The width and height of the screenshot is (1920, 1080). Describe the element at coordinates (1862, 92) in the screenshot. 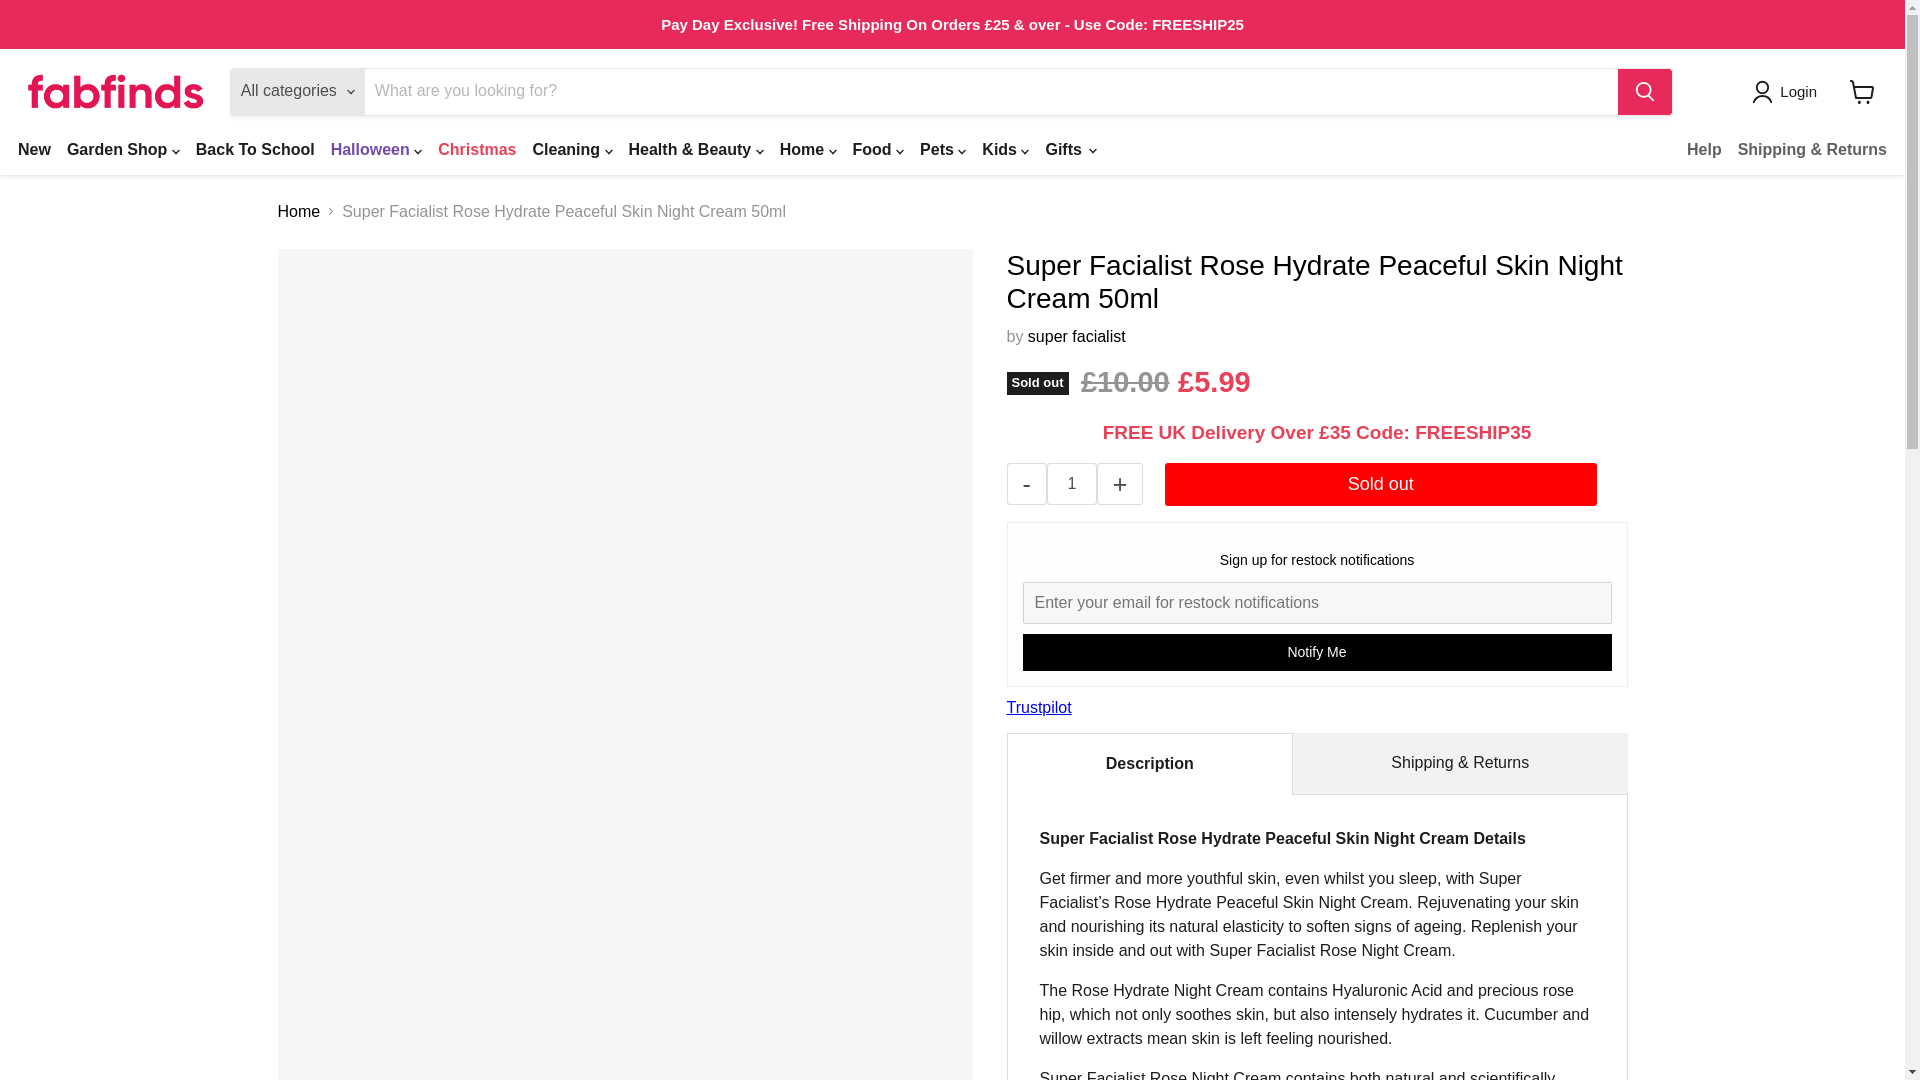

I see `View cart` at that location.